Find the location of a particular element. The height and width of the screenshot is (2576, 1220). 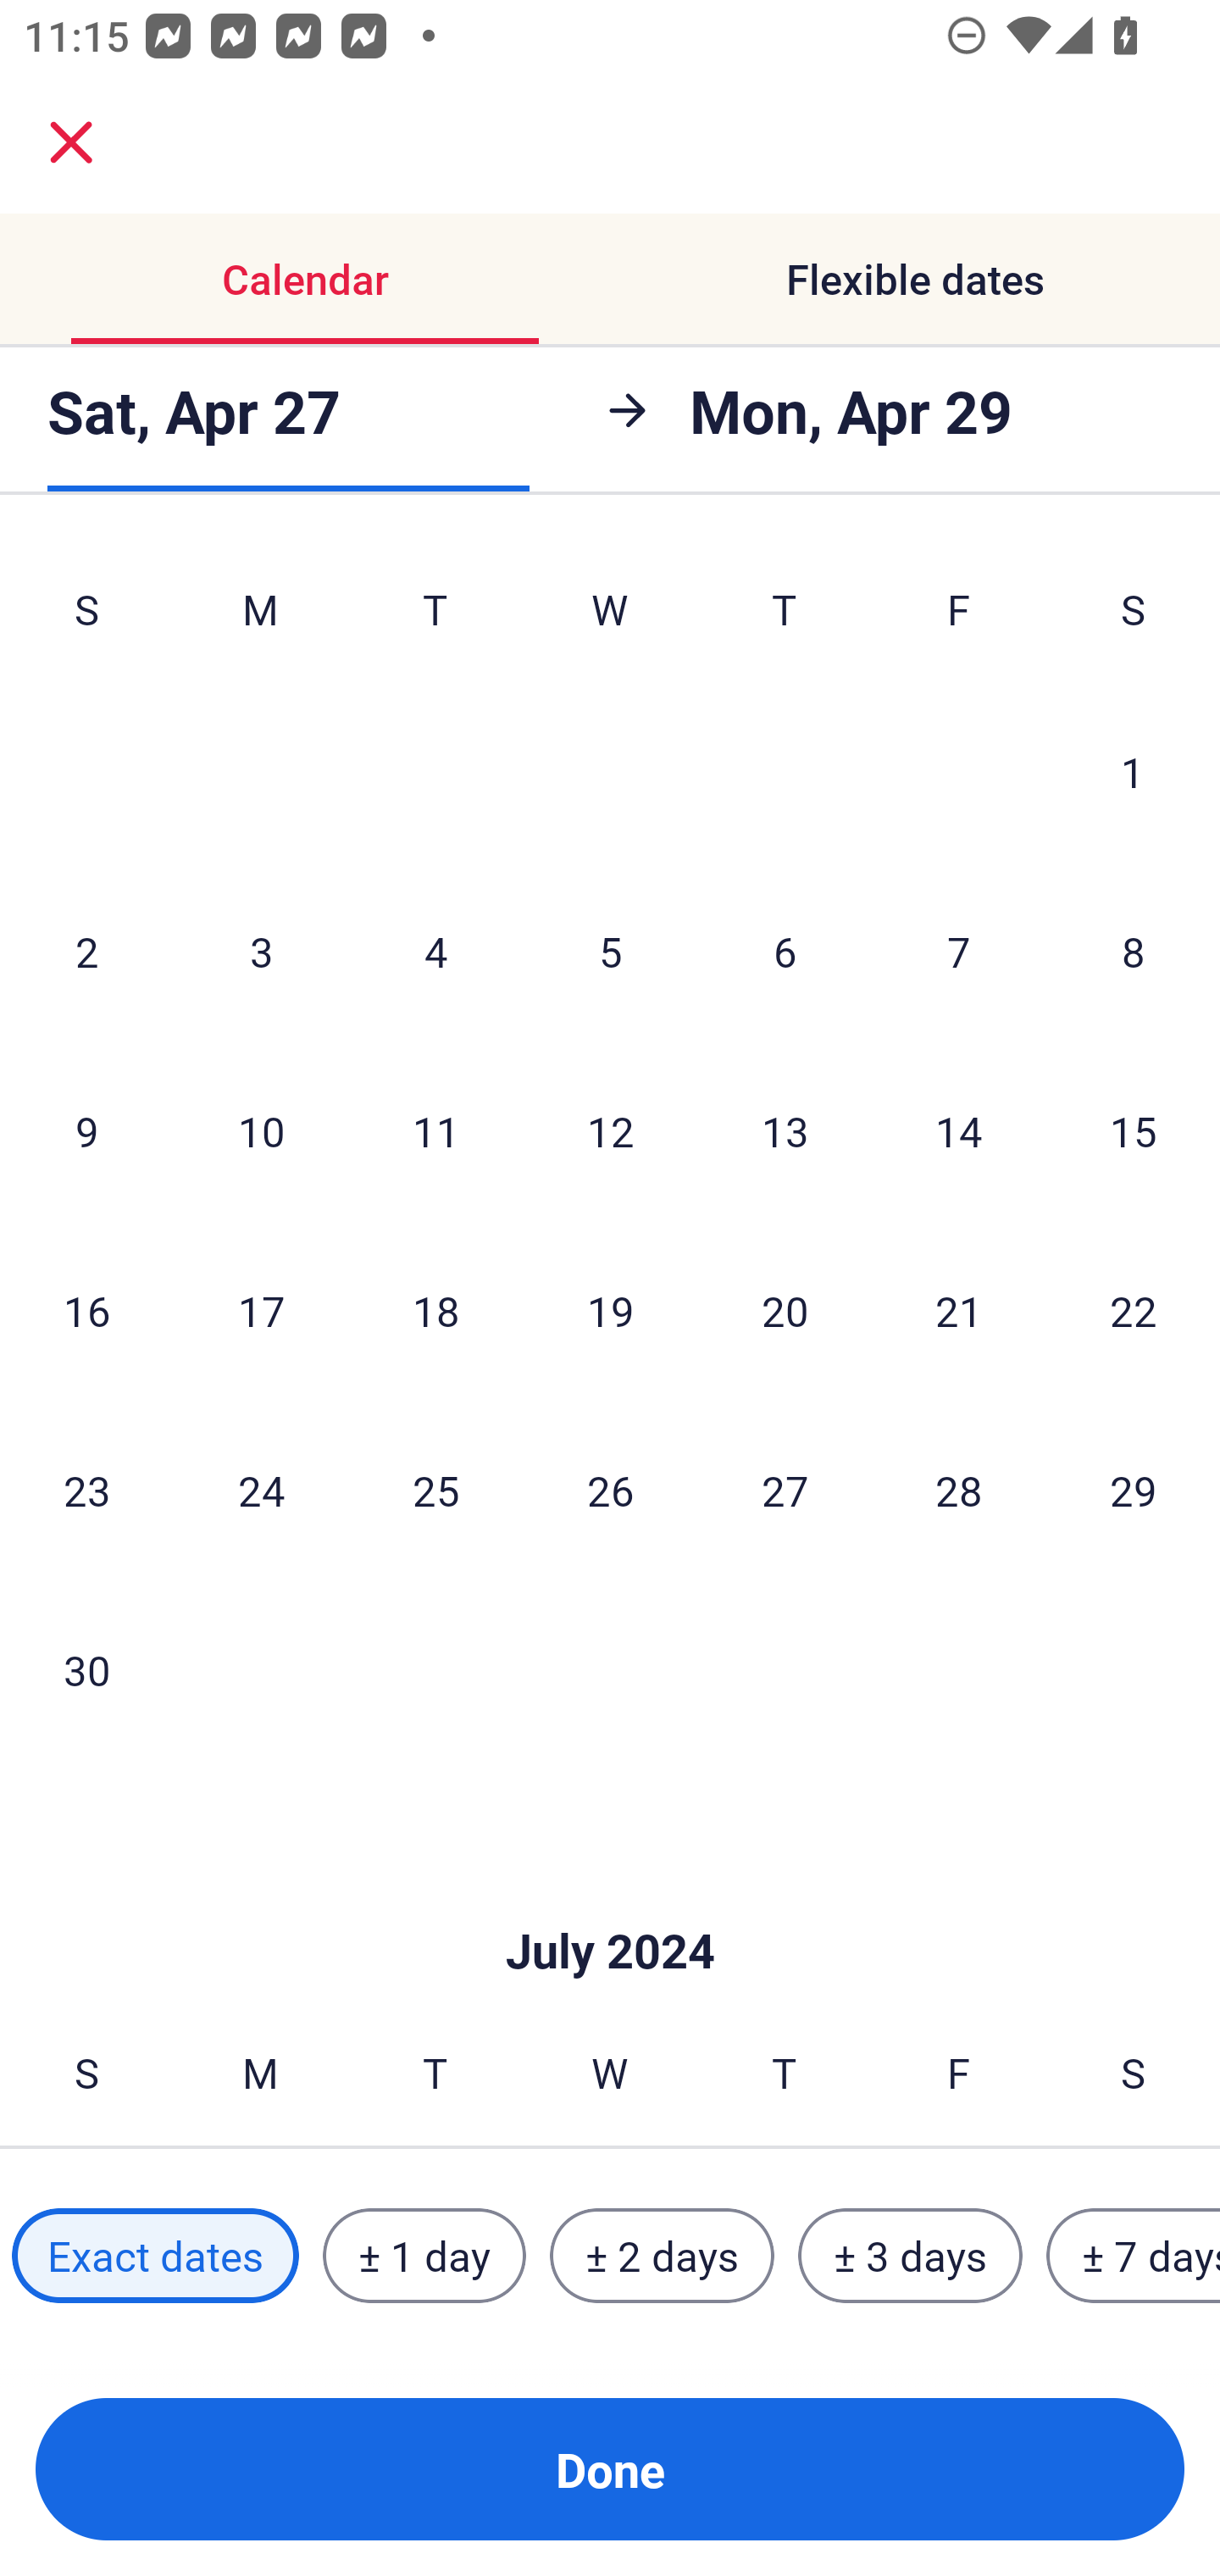

16 Sunday, June 16, 2024 is located at coordinates (86, 1310).